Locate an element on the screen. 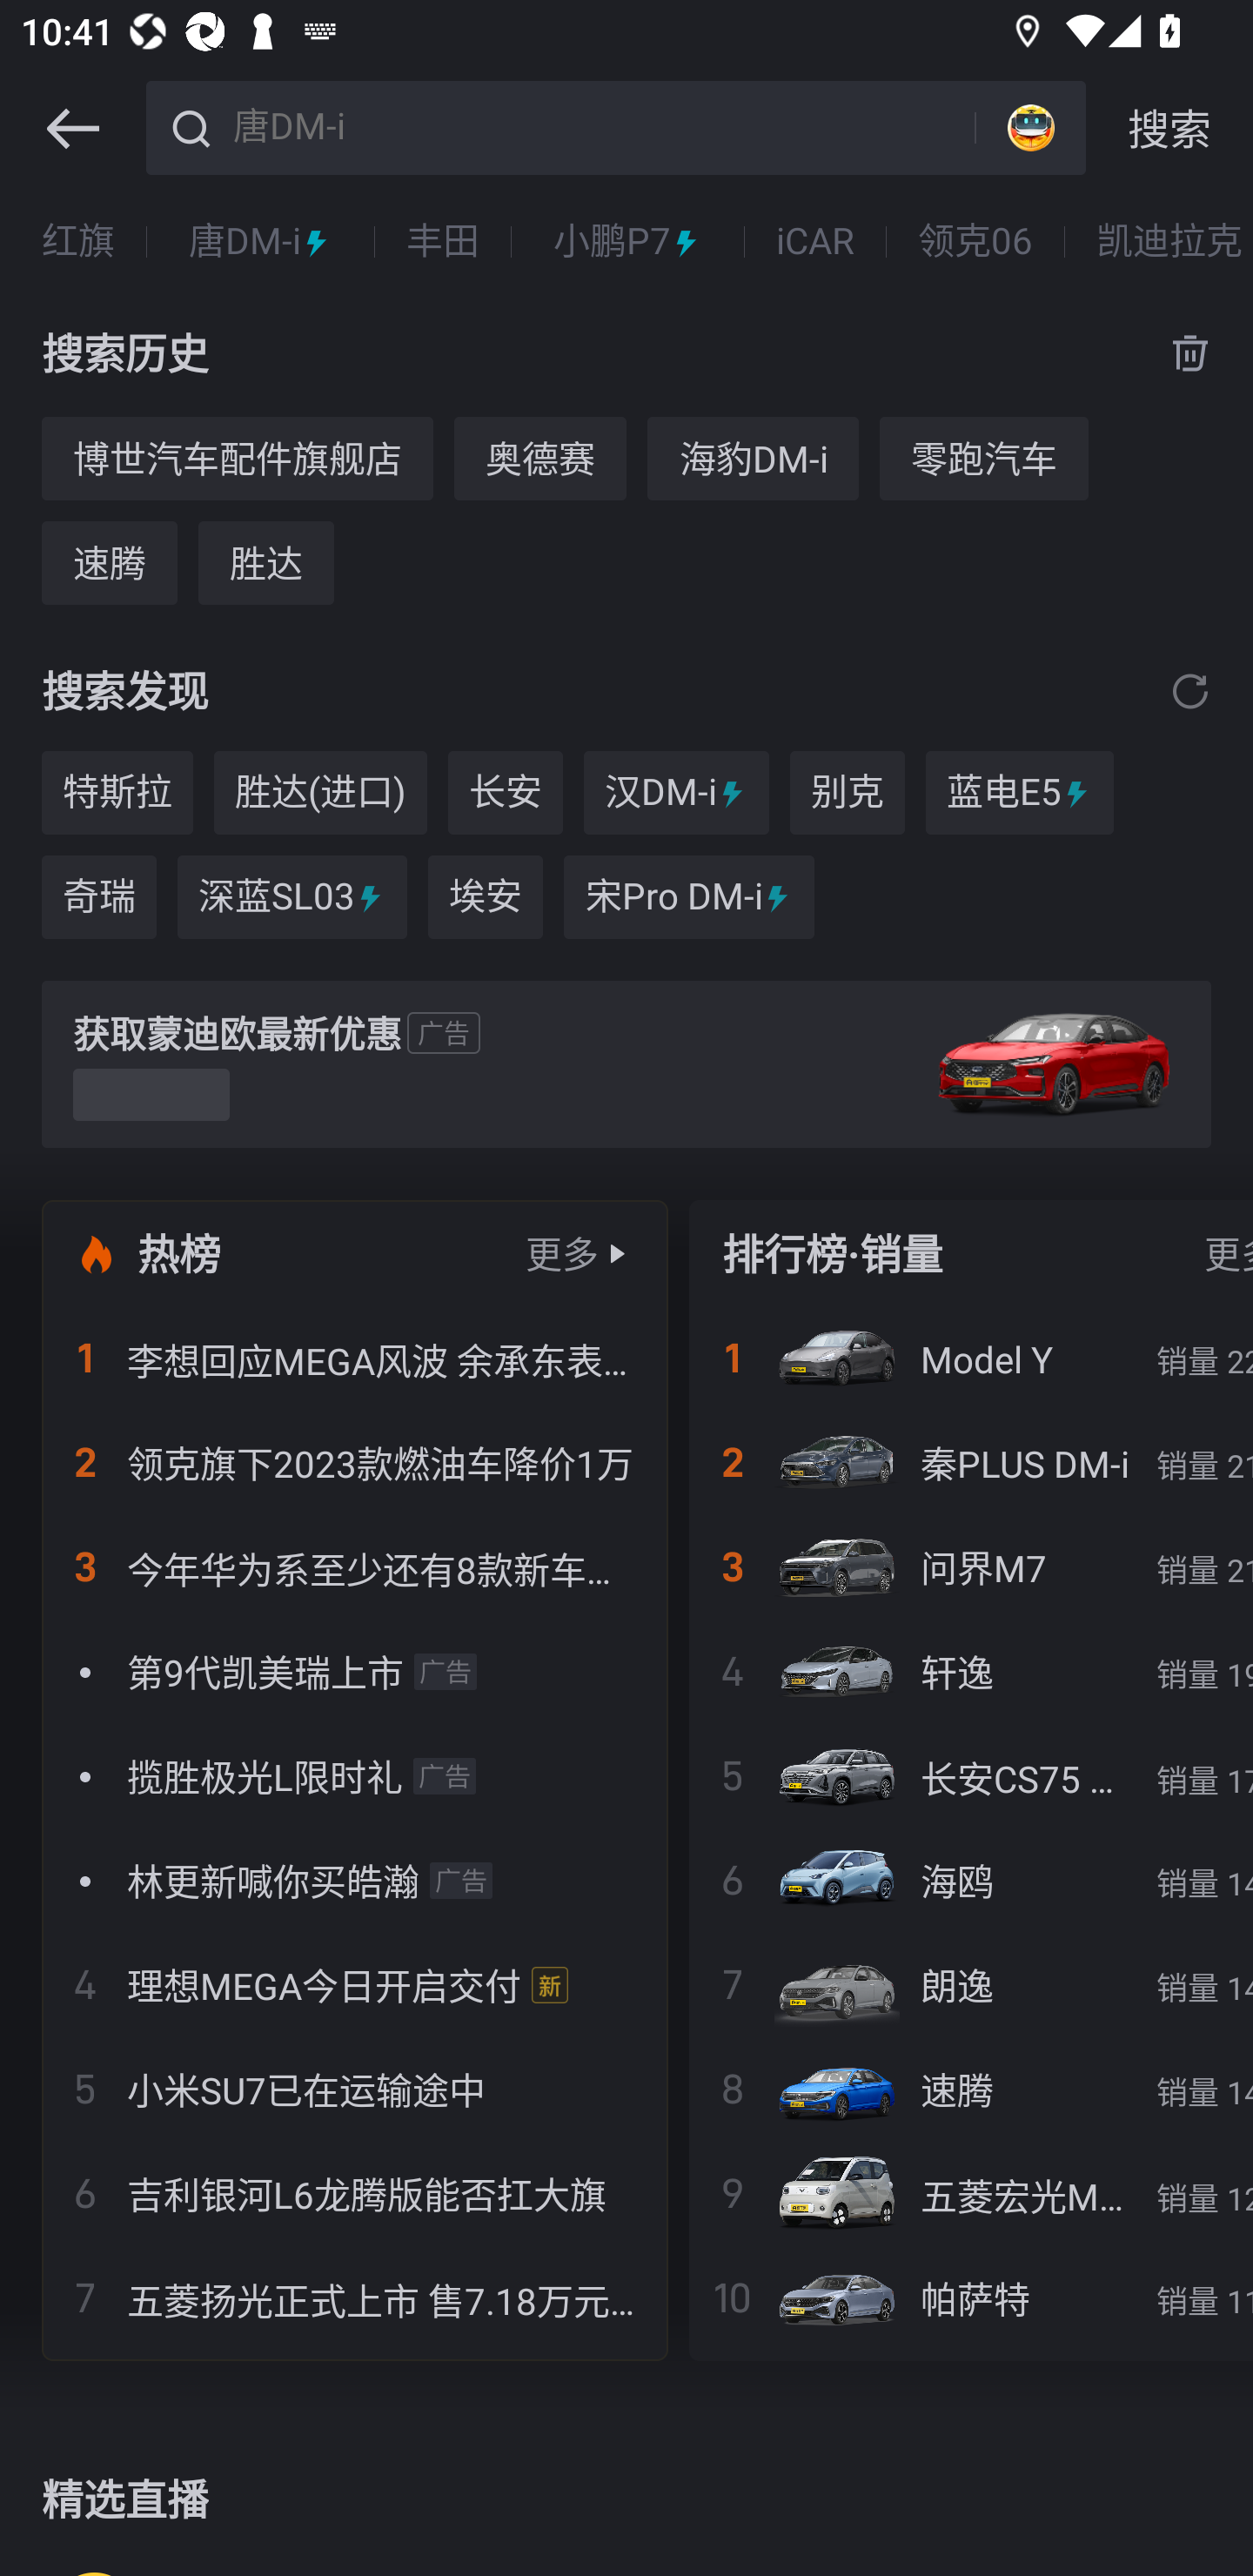  领克06 is located at coordinates (975, 242).